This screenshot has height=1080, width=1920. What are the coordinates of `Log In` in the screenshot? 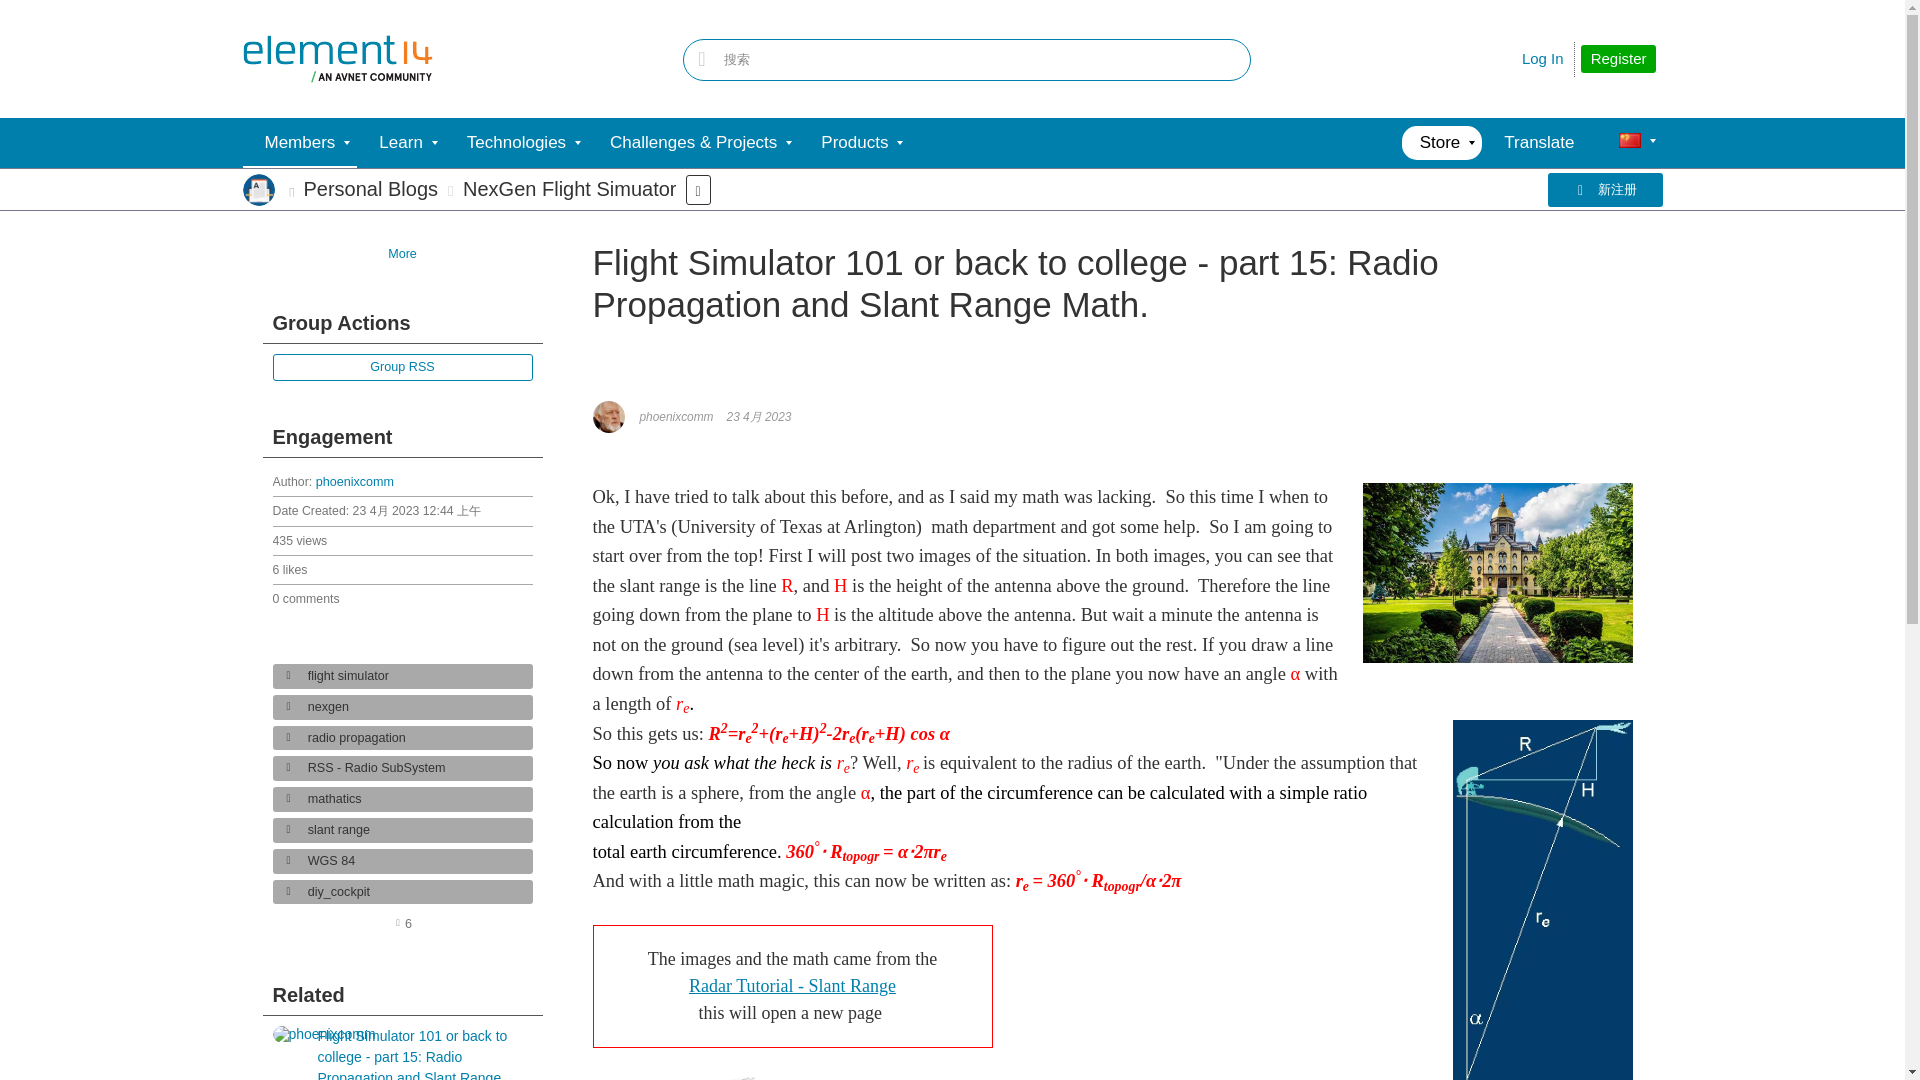 It's located at (1543, 58).